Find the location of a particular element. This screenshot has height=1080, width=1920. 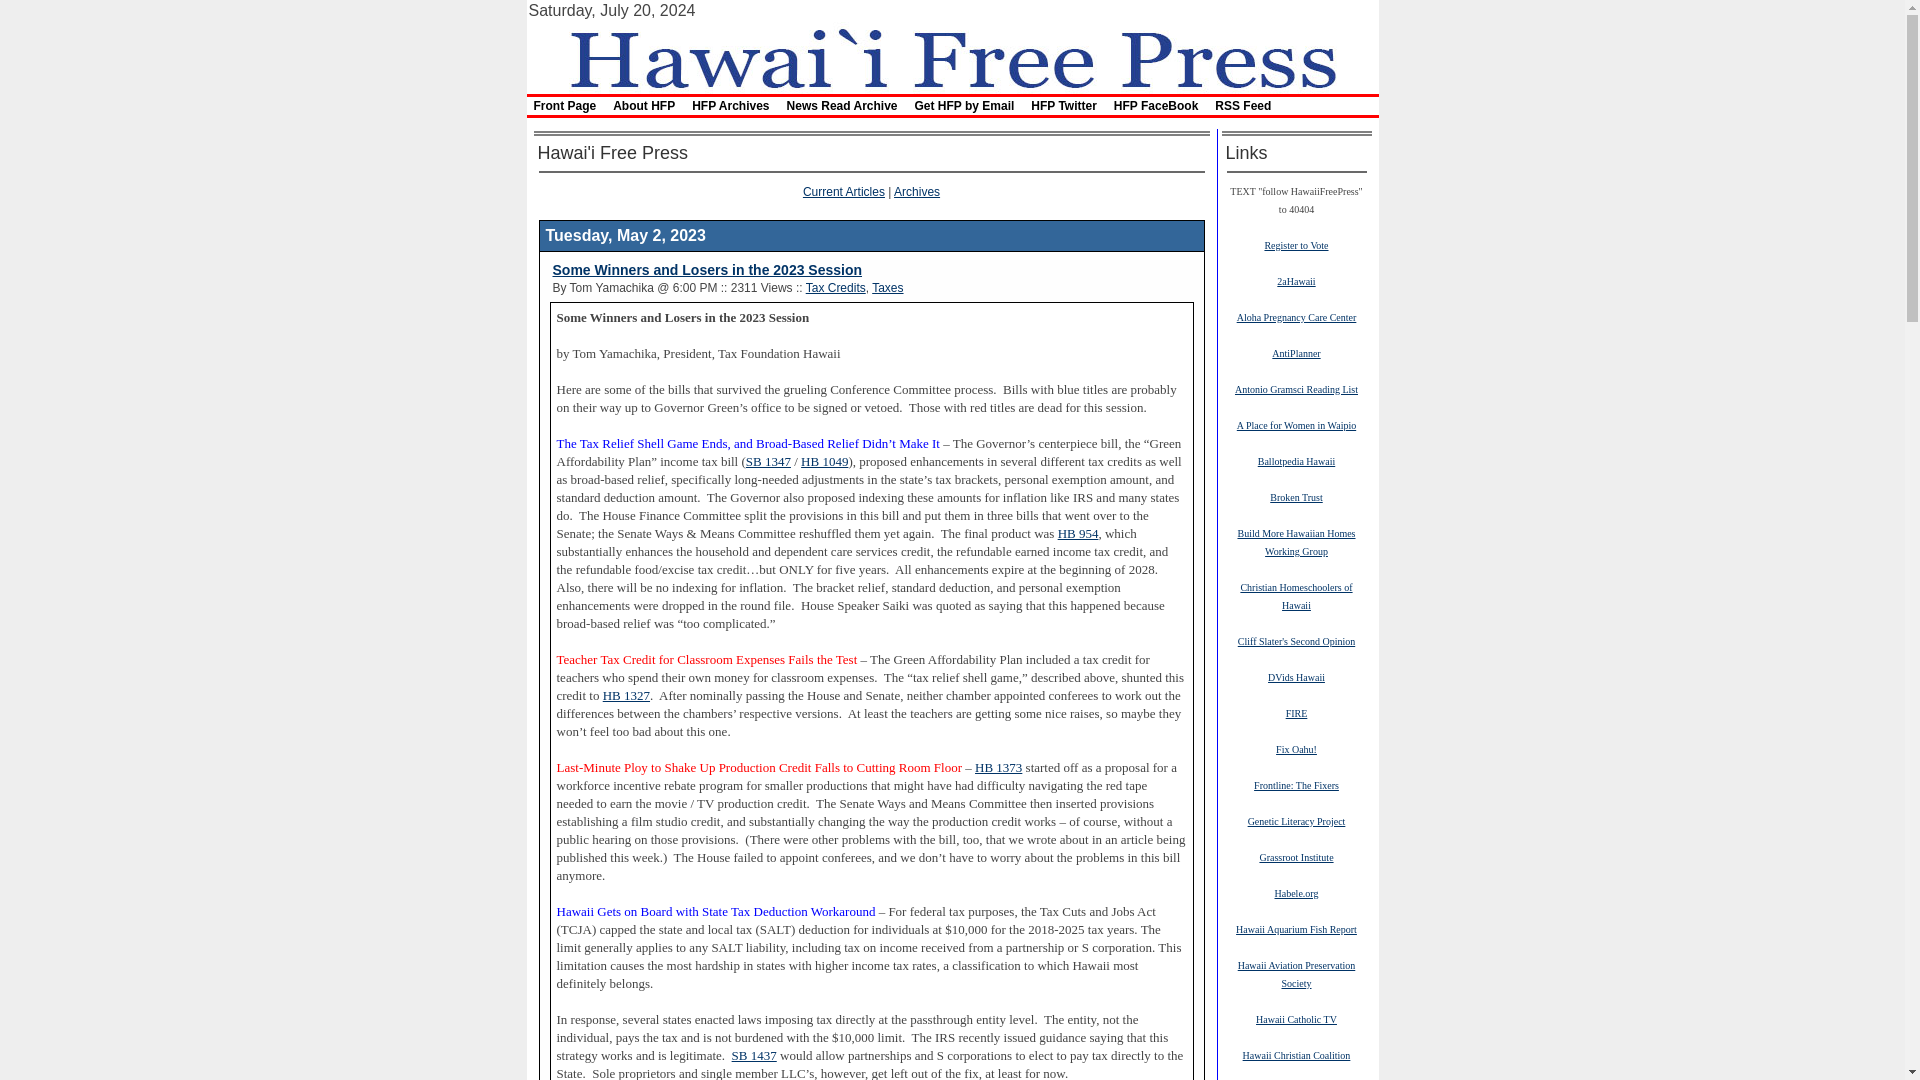

HB 1373 is located at coordinates (998, 768).